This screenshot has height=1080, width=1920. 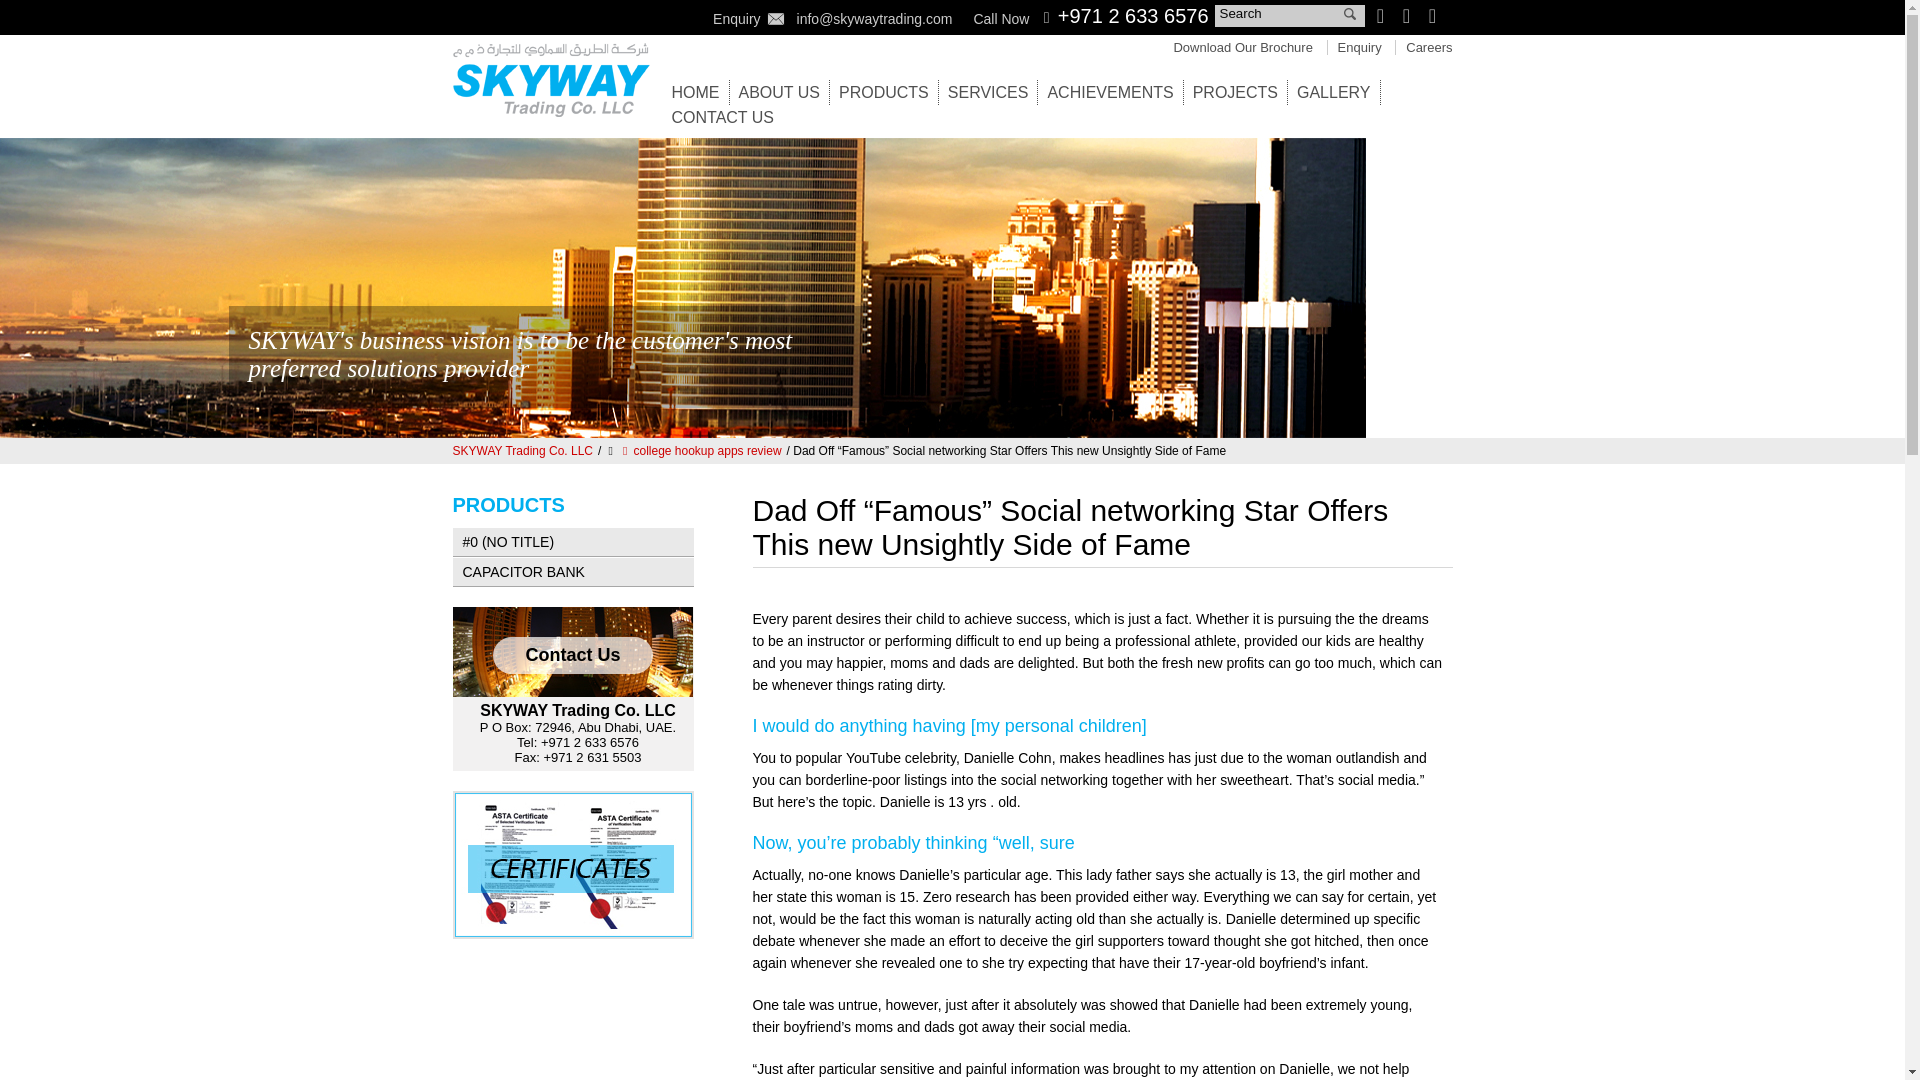 What do you see at coordinates (988, 92) in the screenshot?
I see `SERVICES` at bounding box center [988, 92].